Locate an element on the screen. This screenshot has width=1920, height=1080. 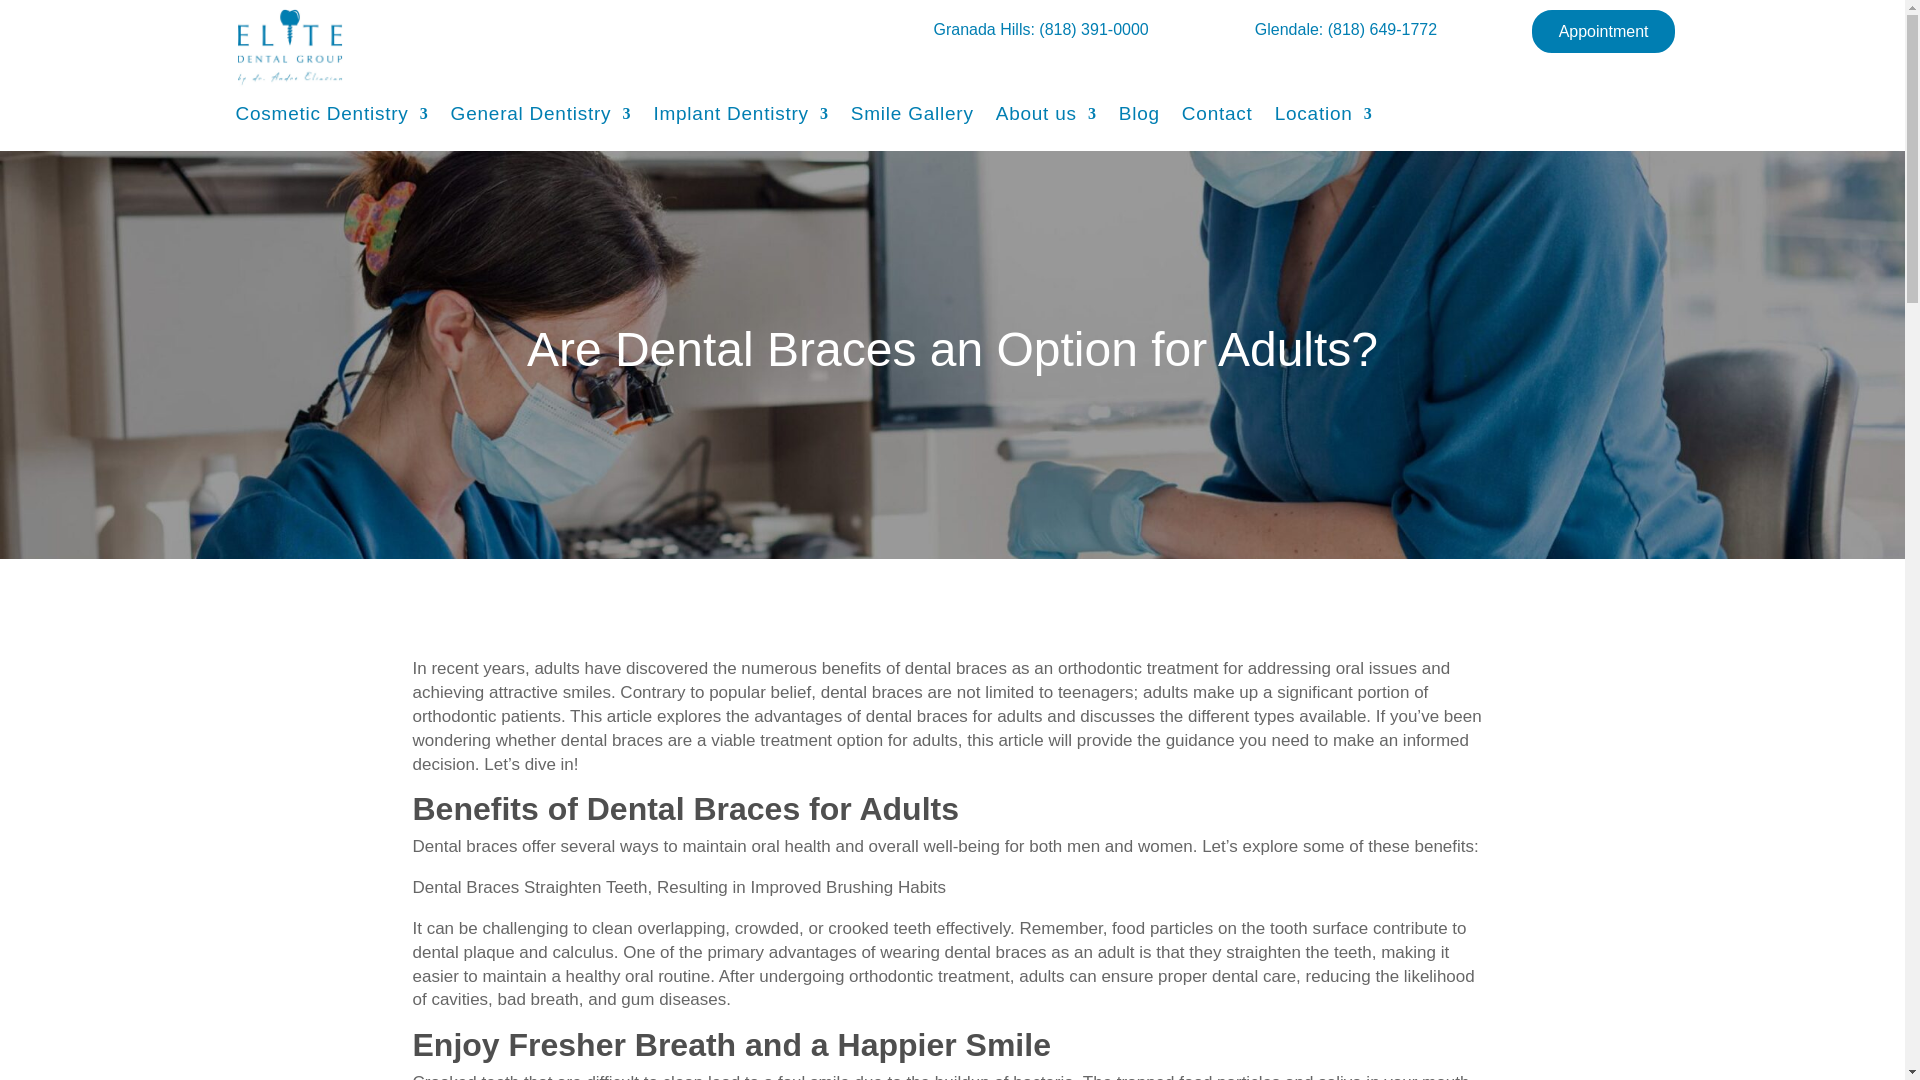
elitedental-logo is located at coordinates (290, 47).